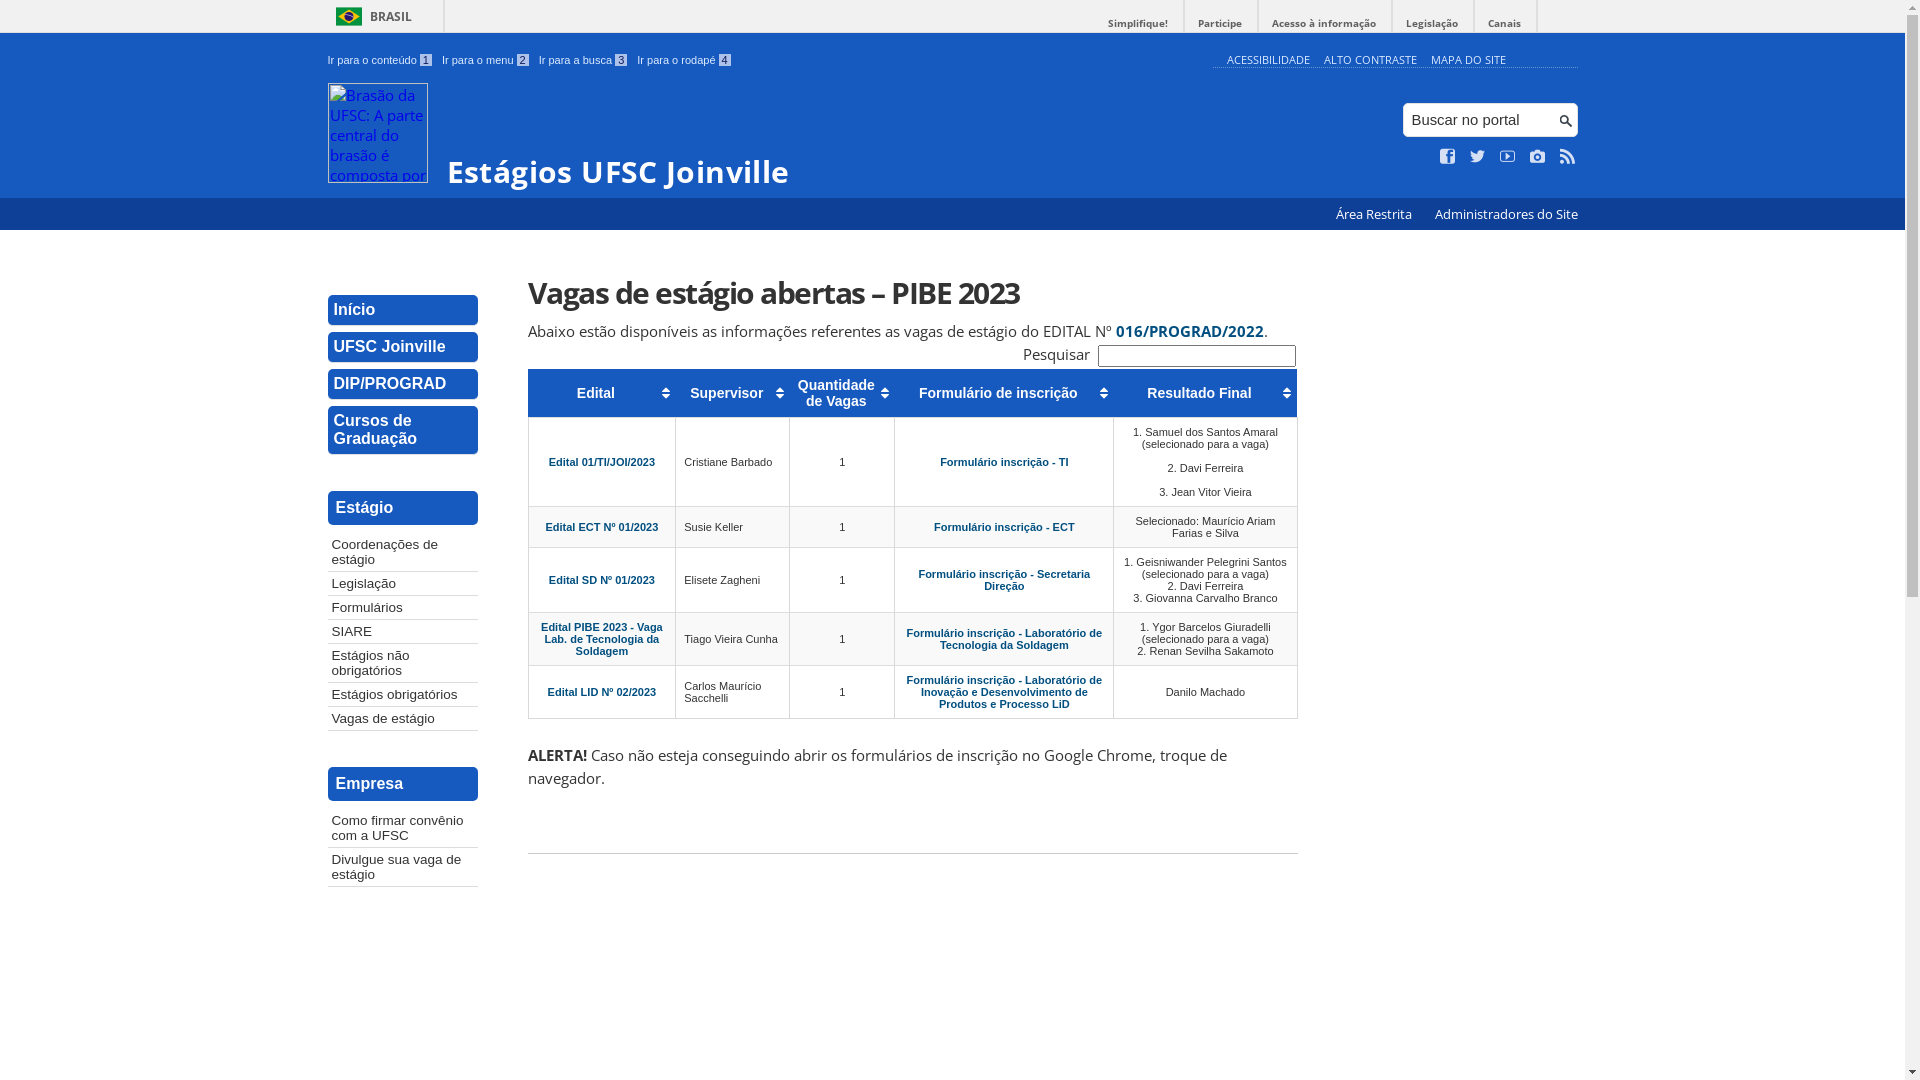  I want to click on Veja no Instagram, so click(1538, 157).